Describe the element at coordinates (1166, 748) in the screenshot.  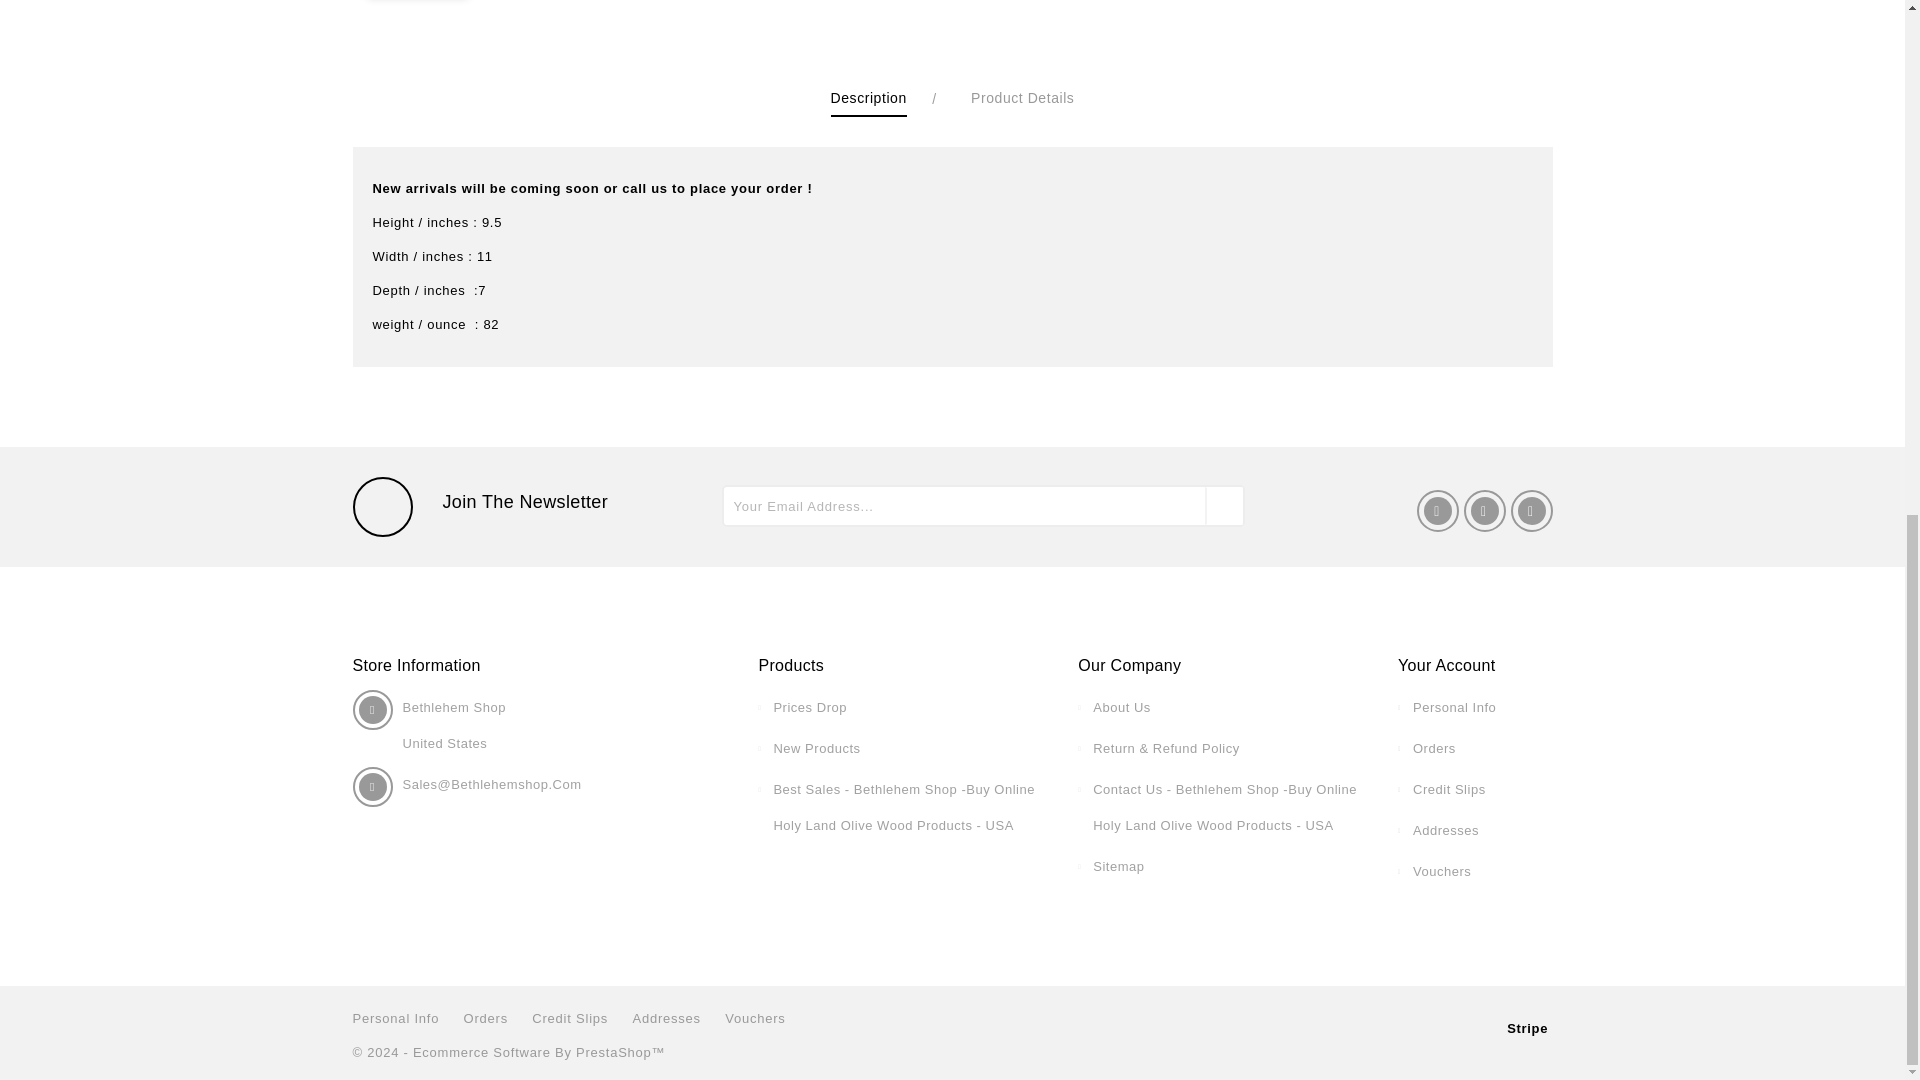
I see `Our terms and conditions of delivery` at that location.